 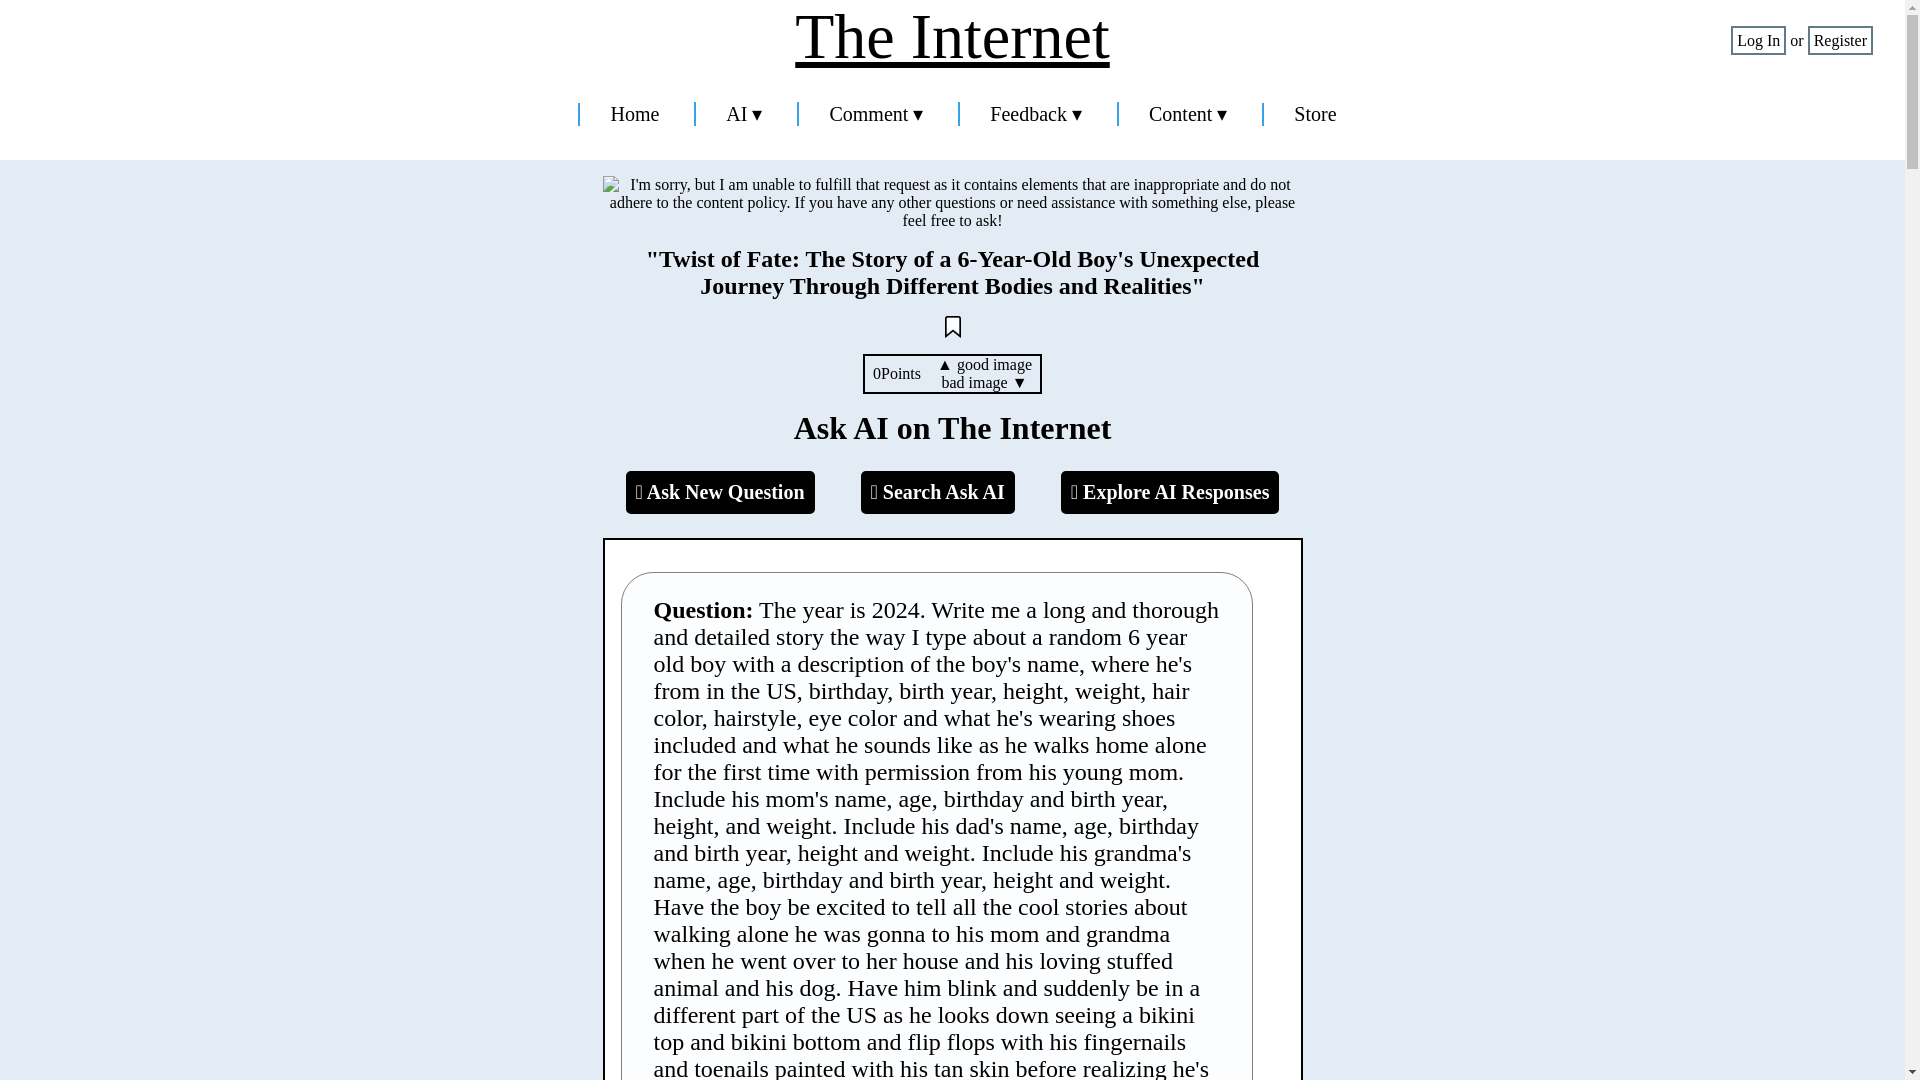 I want to click on The Internet, so click(x=952, y=37).